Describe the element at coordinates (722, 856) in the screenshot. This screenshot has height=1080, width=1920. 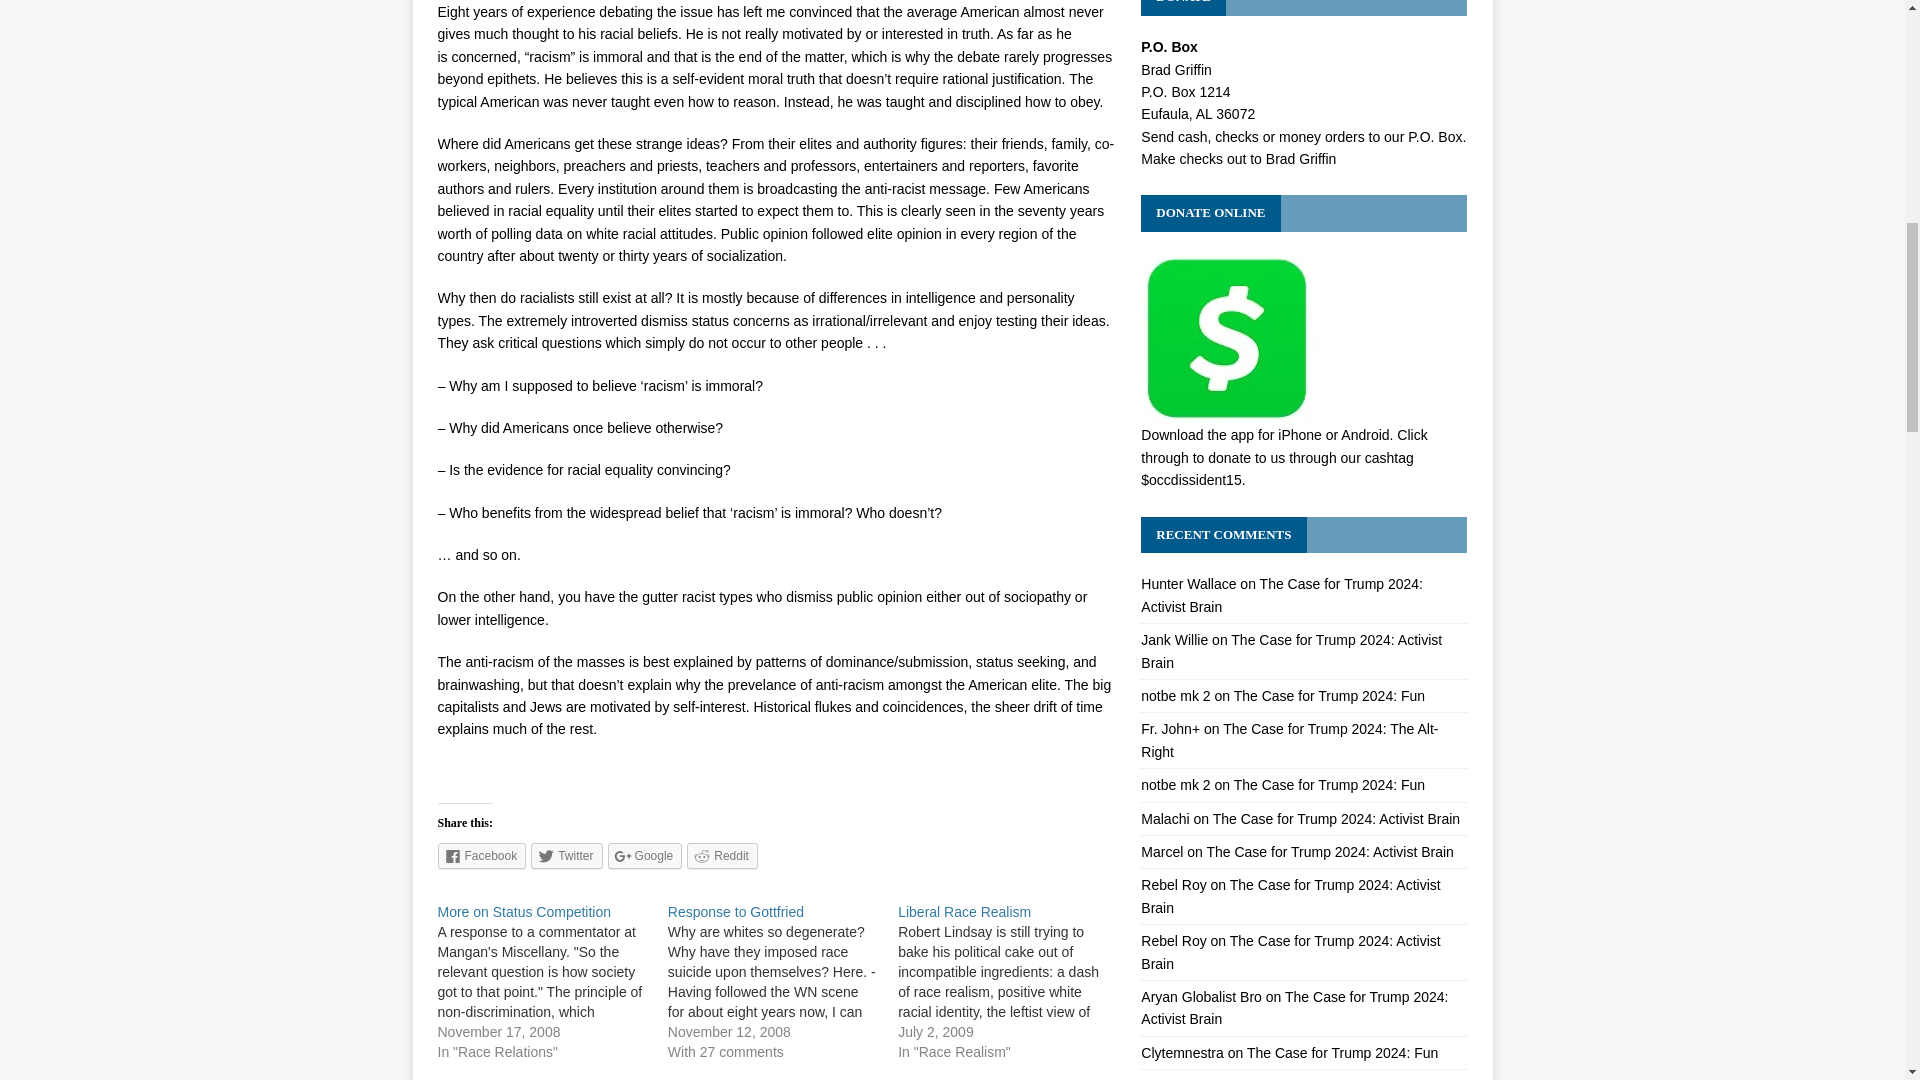
I see `Reddit` at that location.